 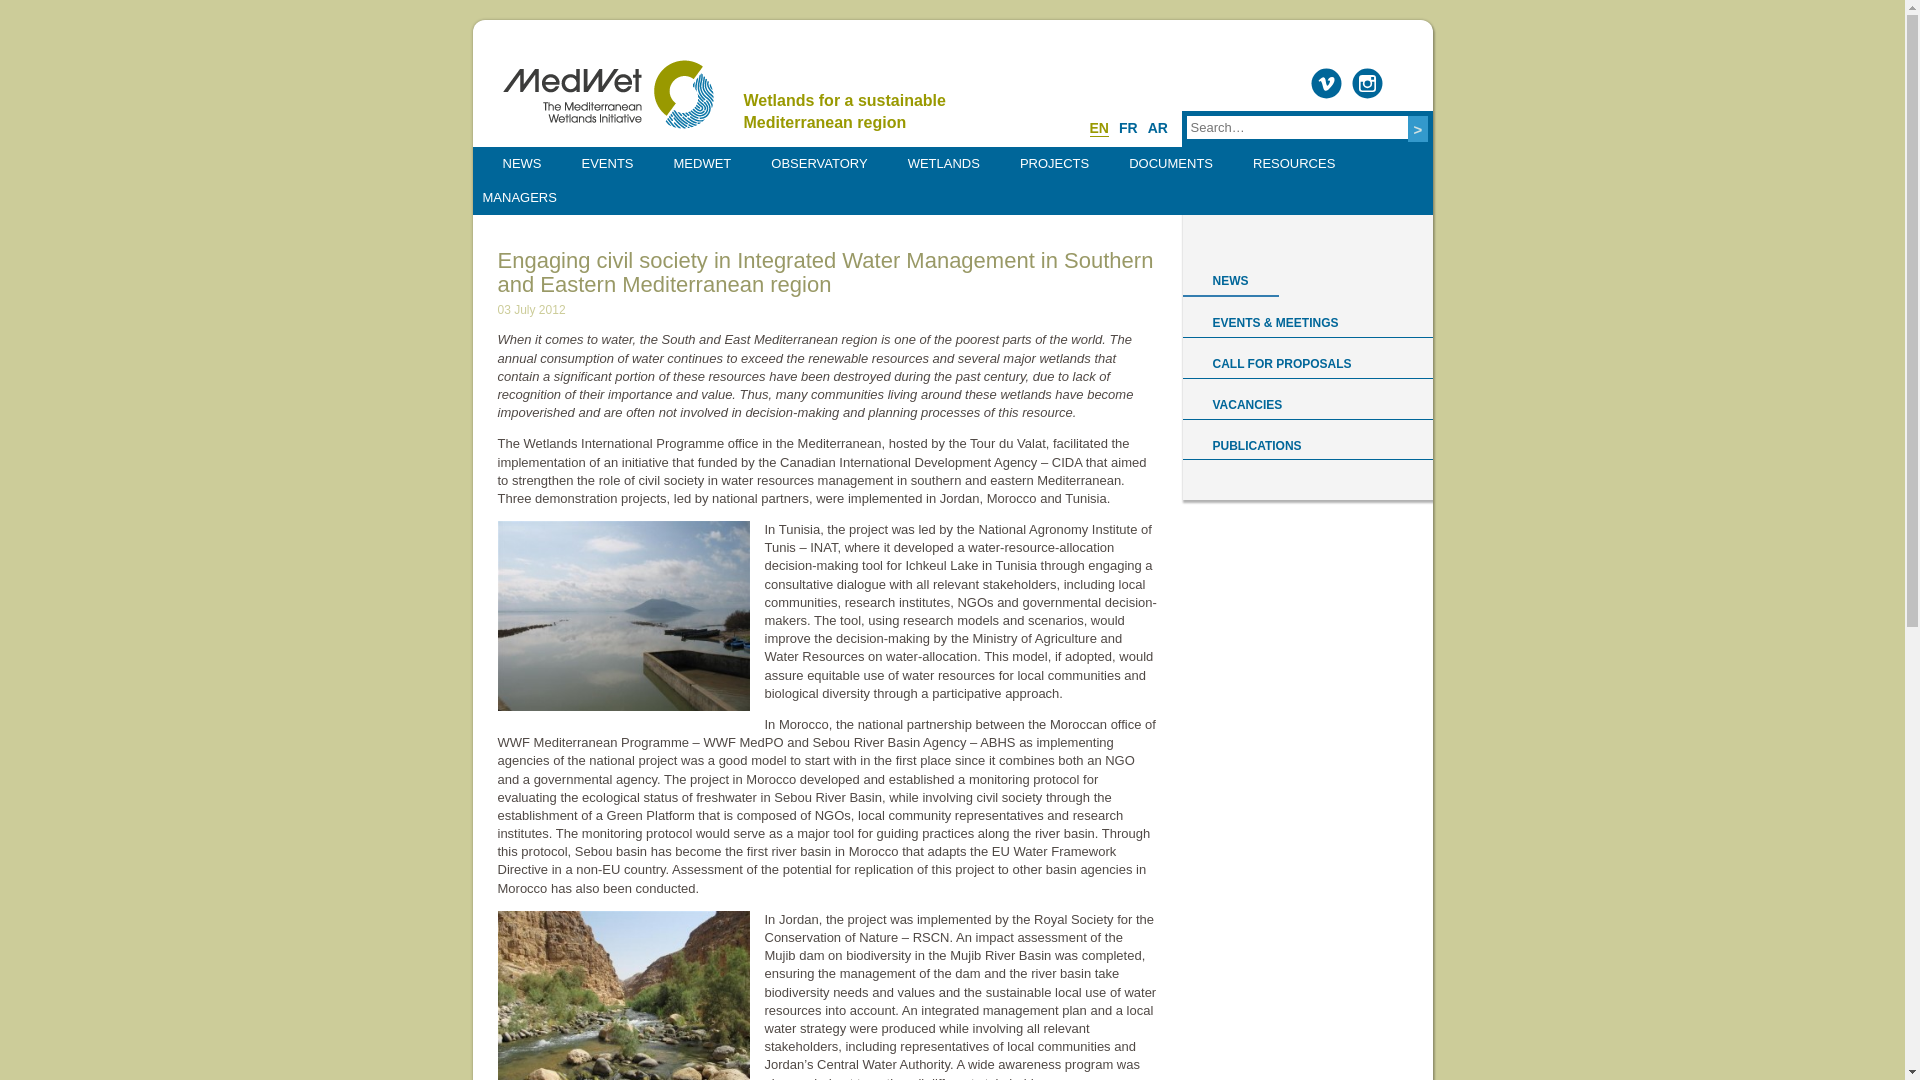 What do you see at coordinates (606, 94) in the screenshot?
I see `MedWet` at bounding box center [606, 94].